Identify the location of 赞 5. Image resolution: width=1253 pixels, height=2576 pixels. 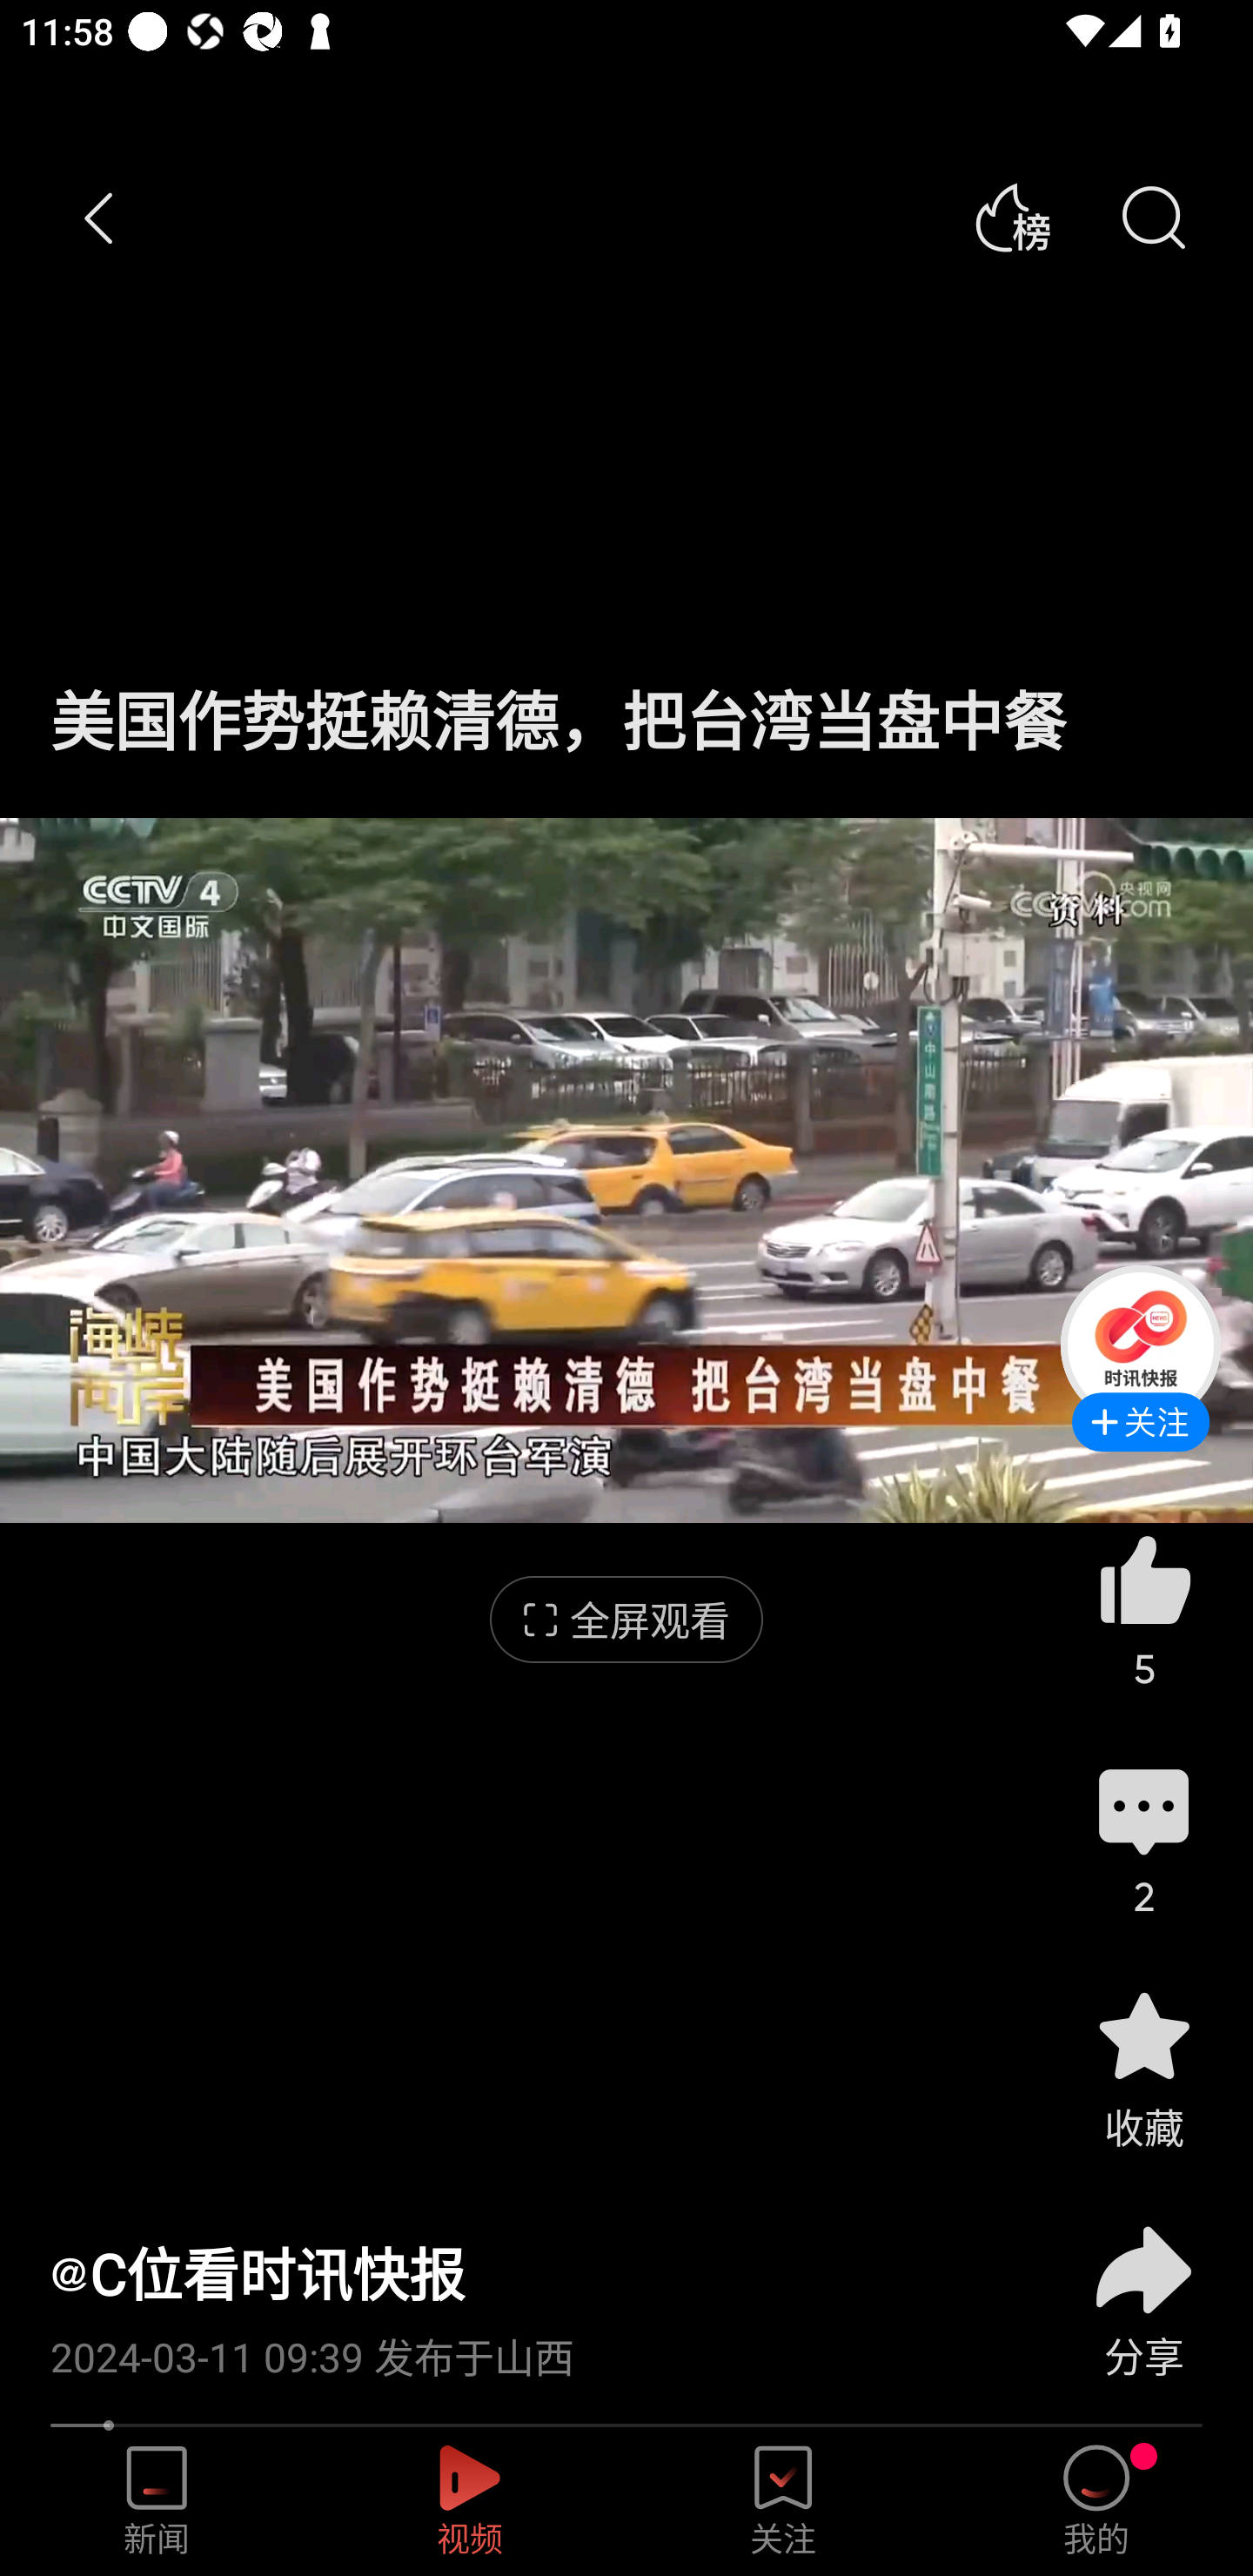
(1143, 1610).